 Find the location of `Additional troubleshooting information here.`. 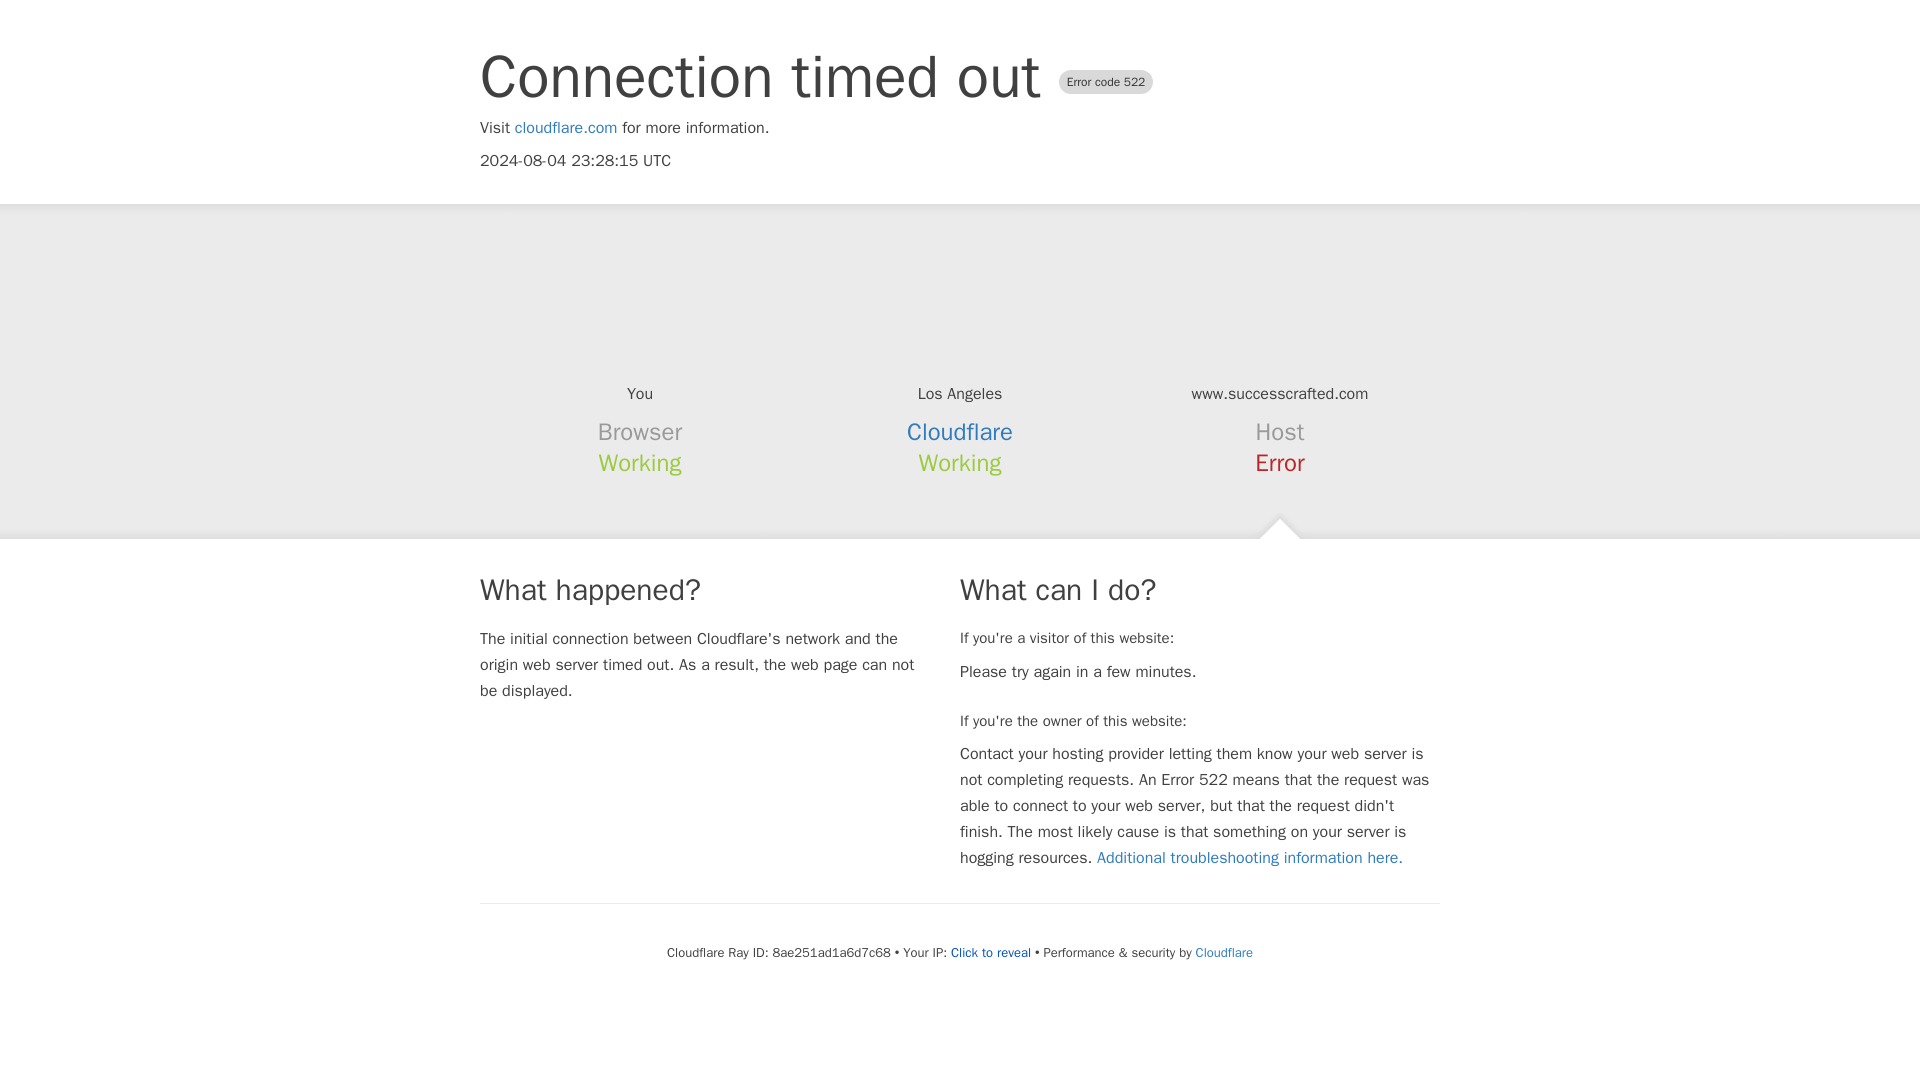

Additional troubleshooting information here. is located at coordinates (1250, 858).